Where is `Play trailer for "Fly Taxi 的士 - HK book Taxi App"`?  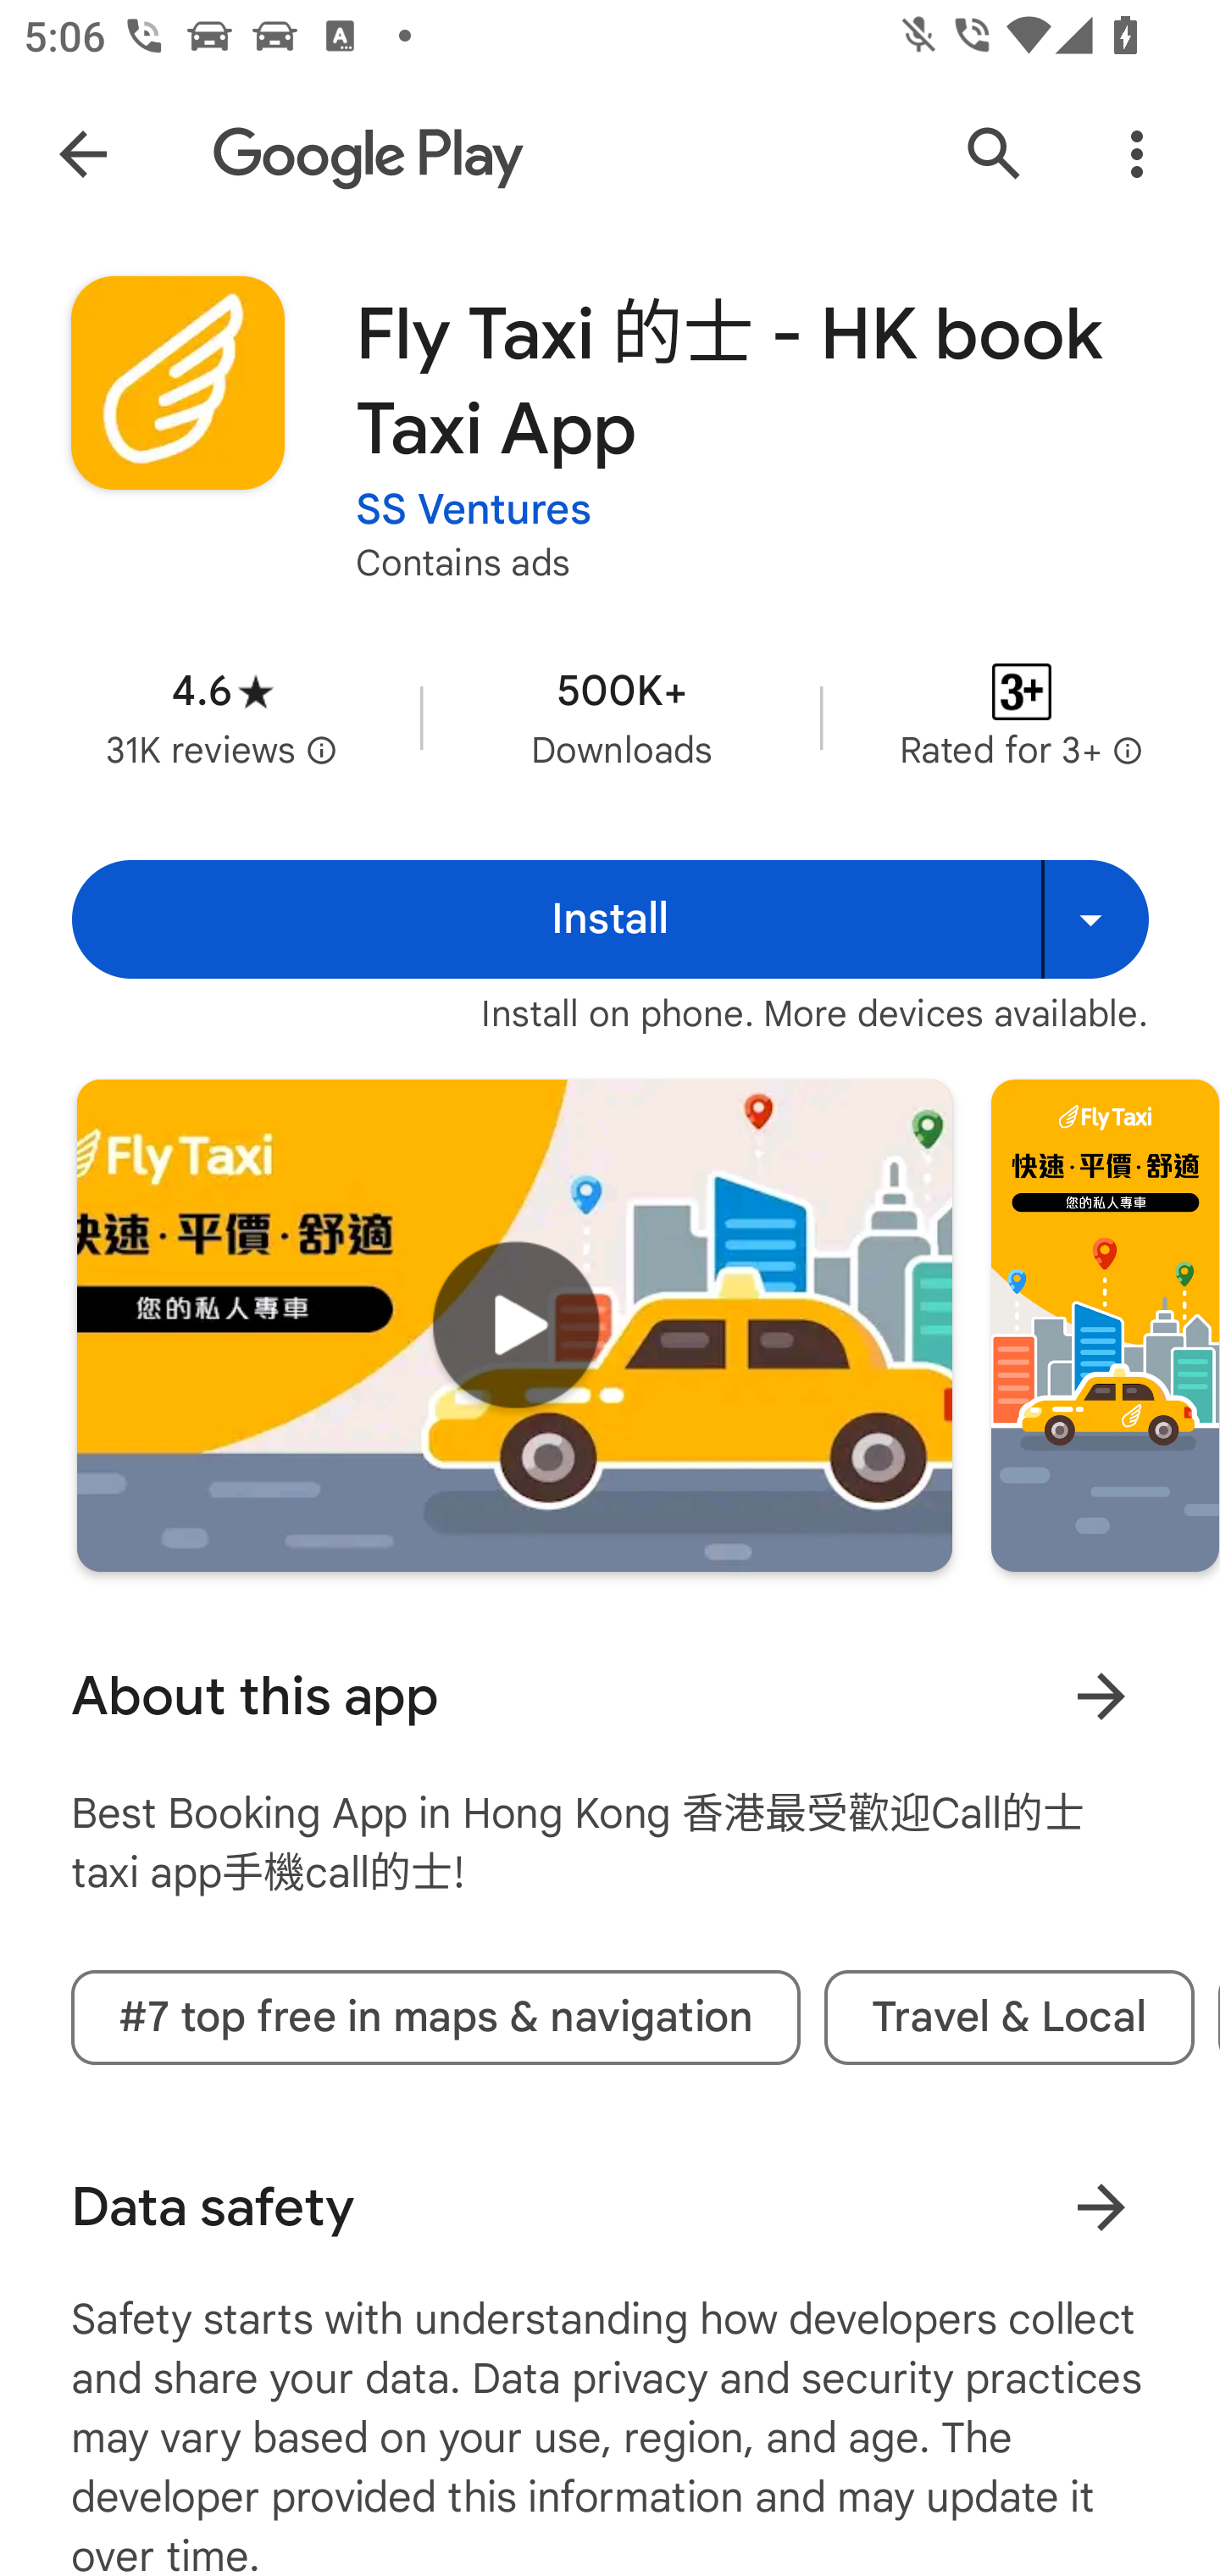 Play trailer for "Fly Taxi 的士 - HK book Taxi App" is located at coordinates (514, 1325).